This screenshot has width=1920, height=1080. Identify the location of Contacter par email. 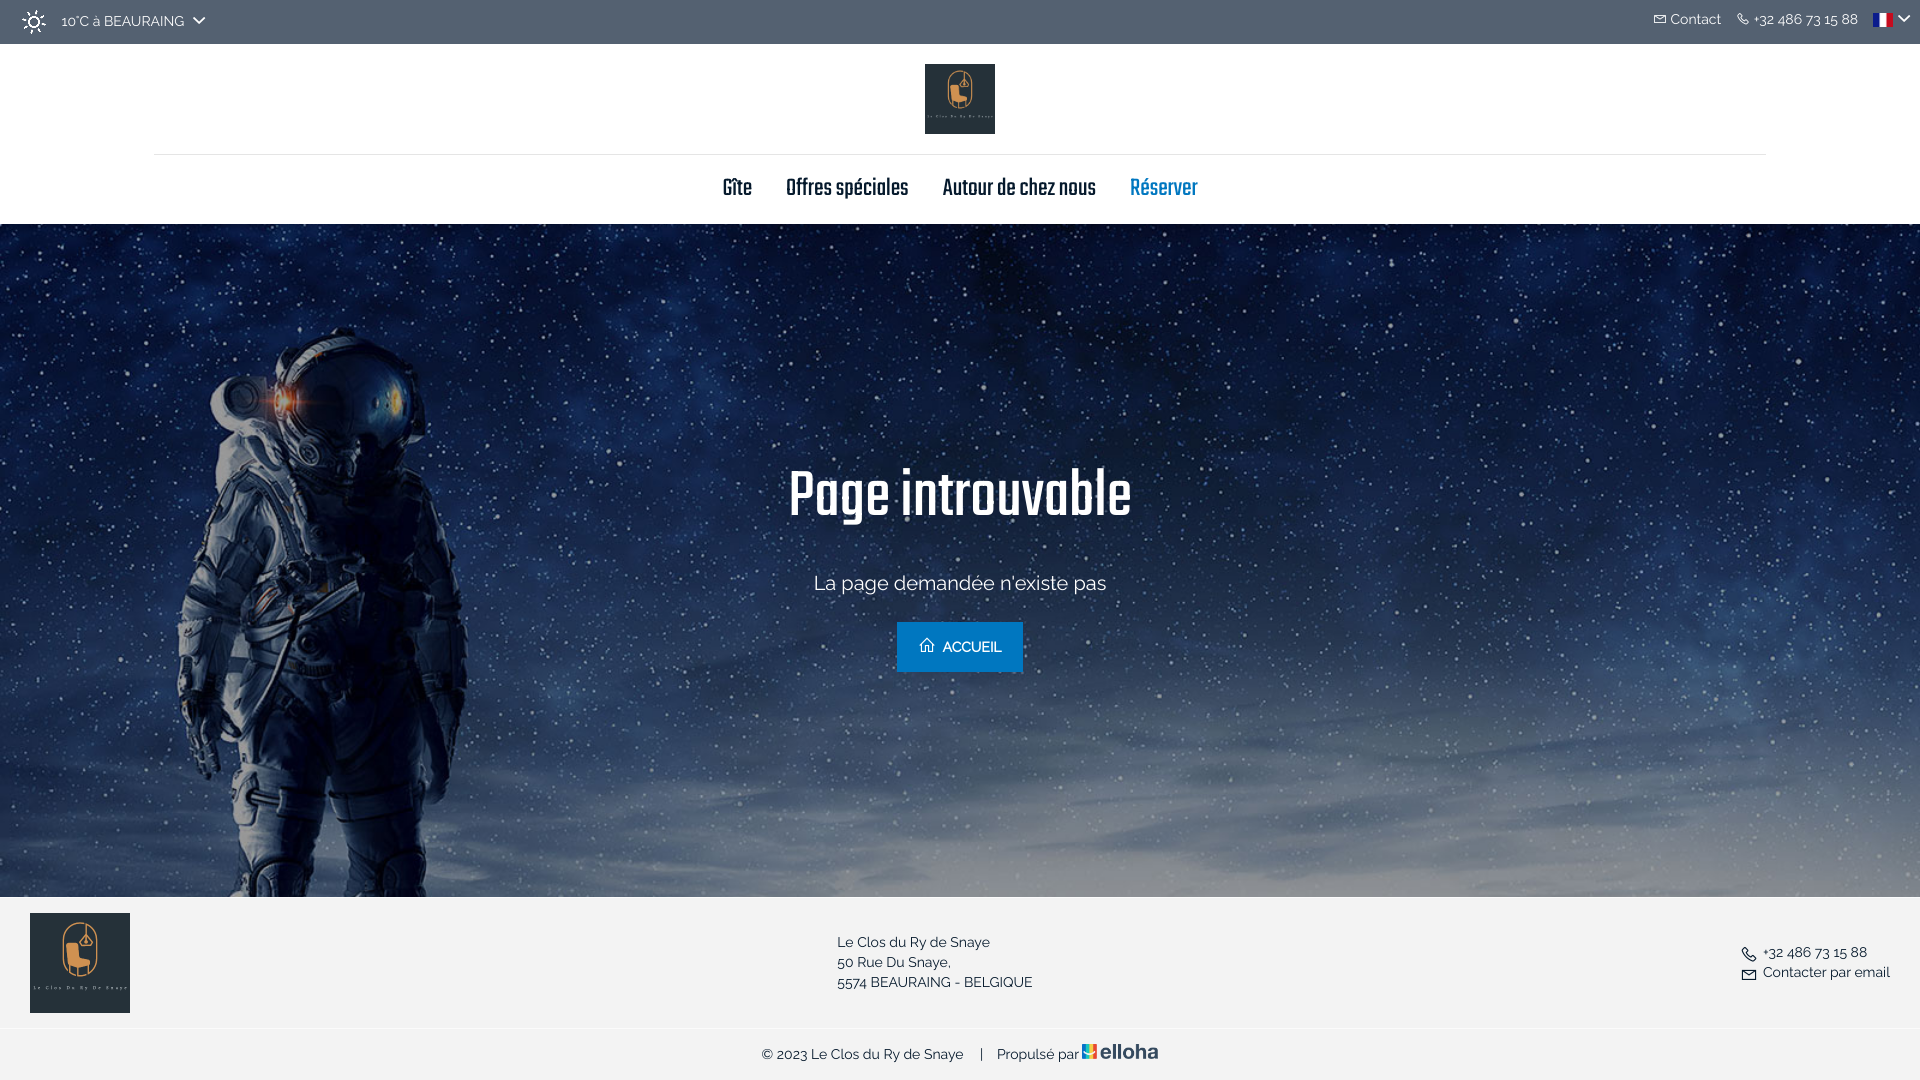
(1815, 973).